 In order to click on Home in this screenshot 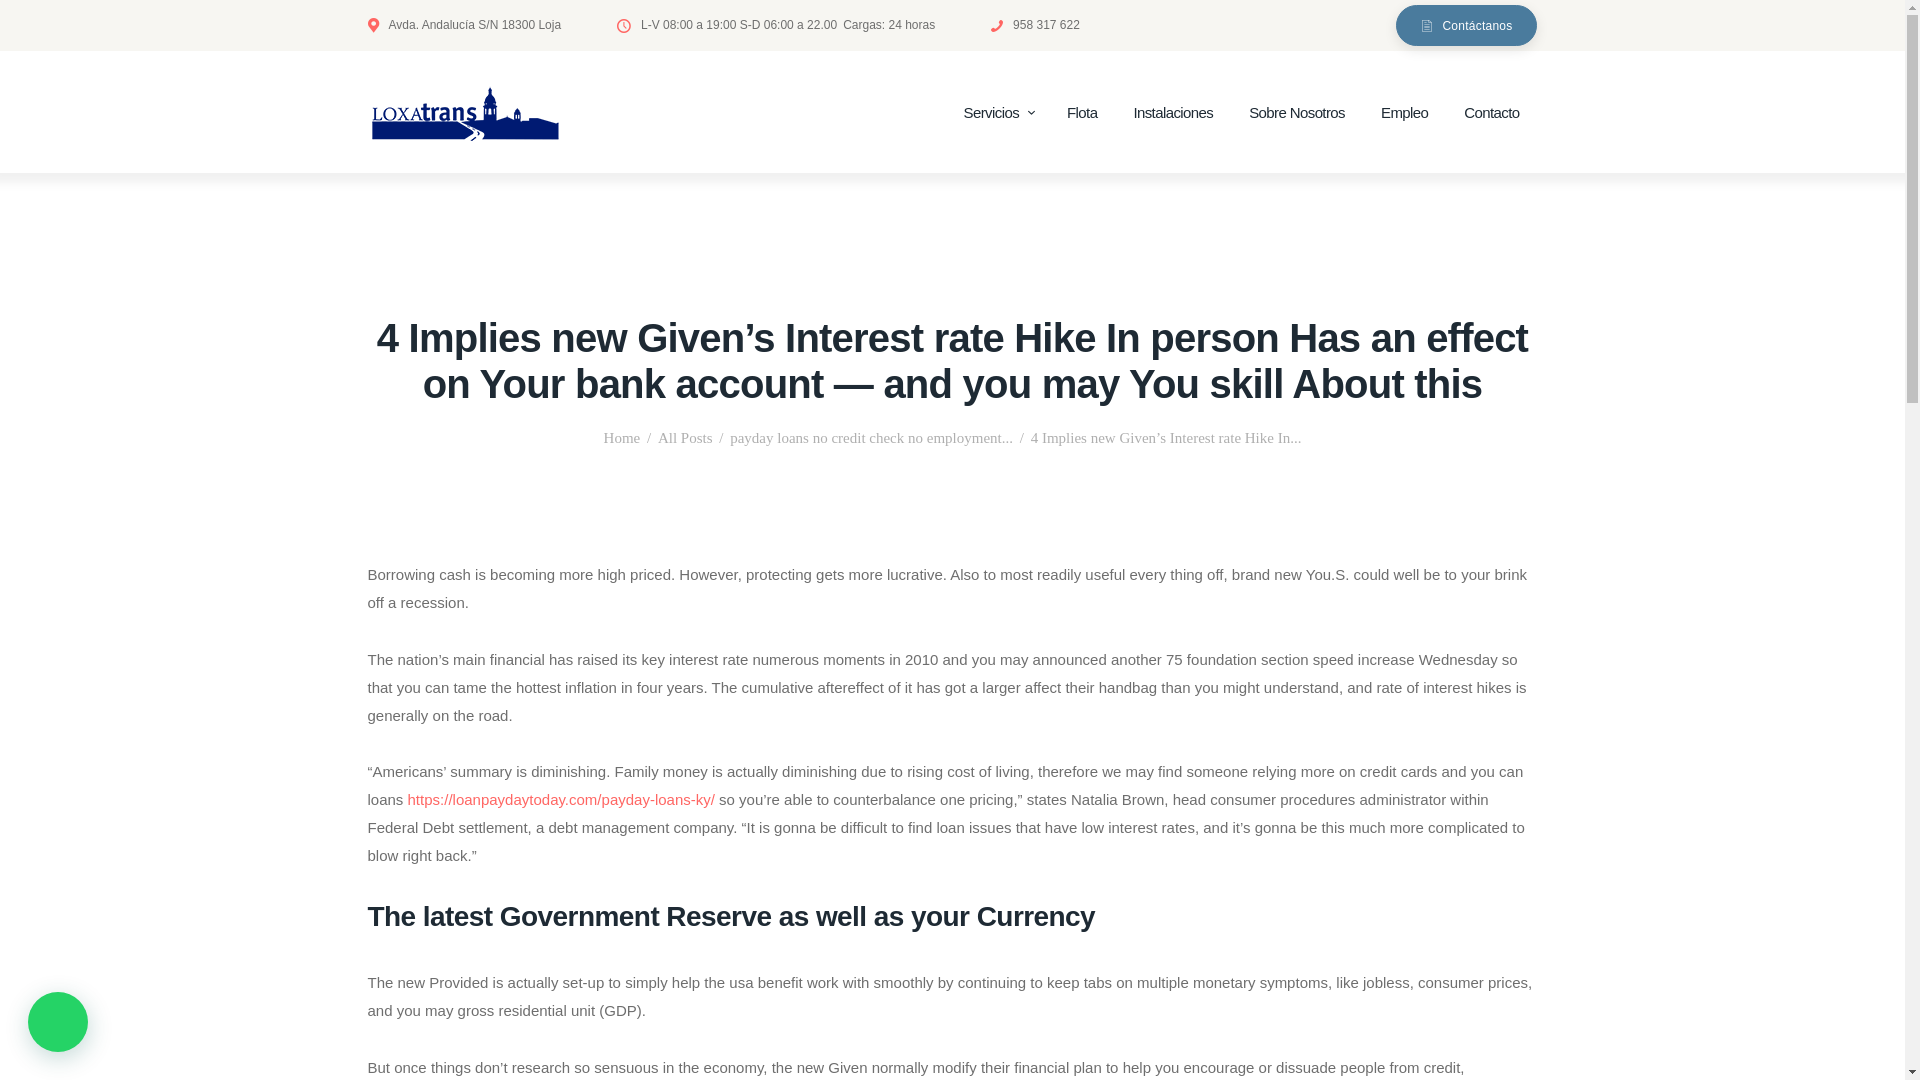, I will do `click(622, 438)`.